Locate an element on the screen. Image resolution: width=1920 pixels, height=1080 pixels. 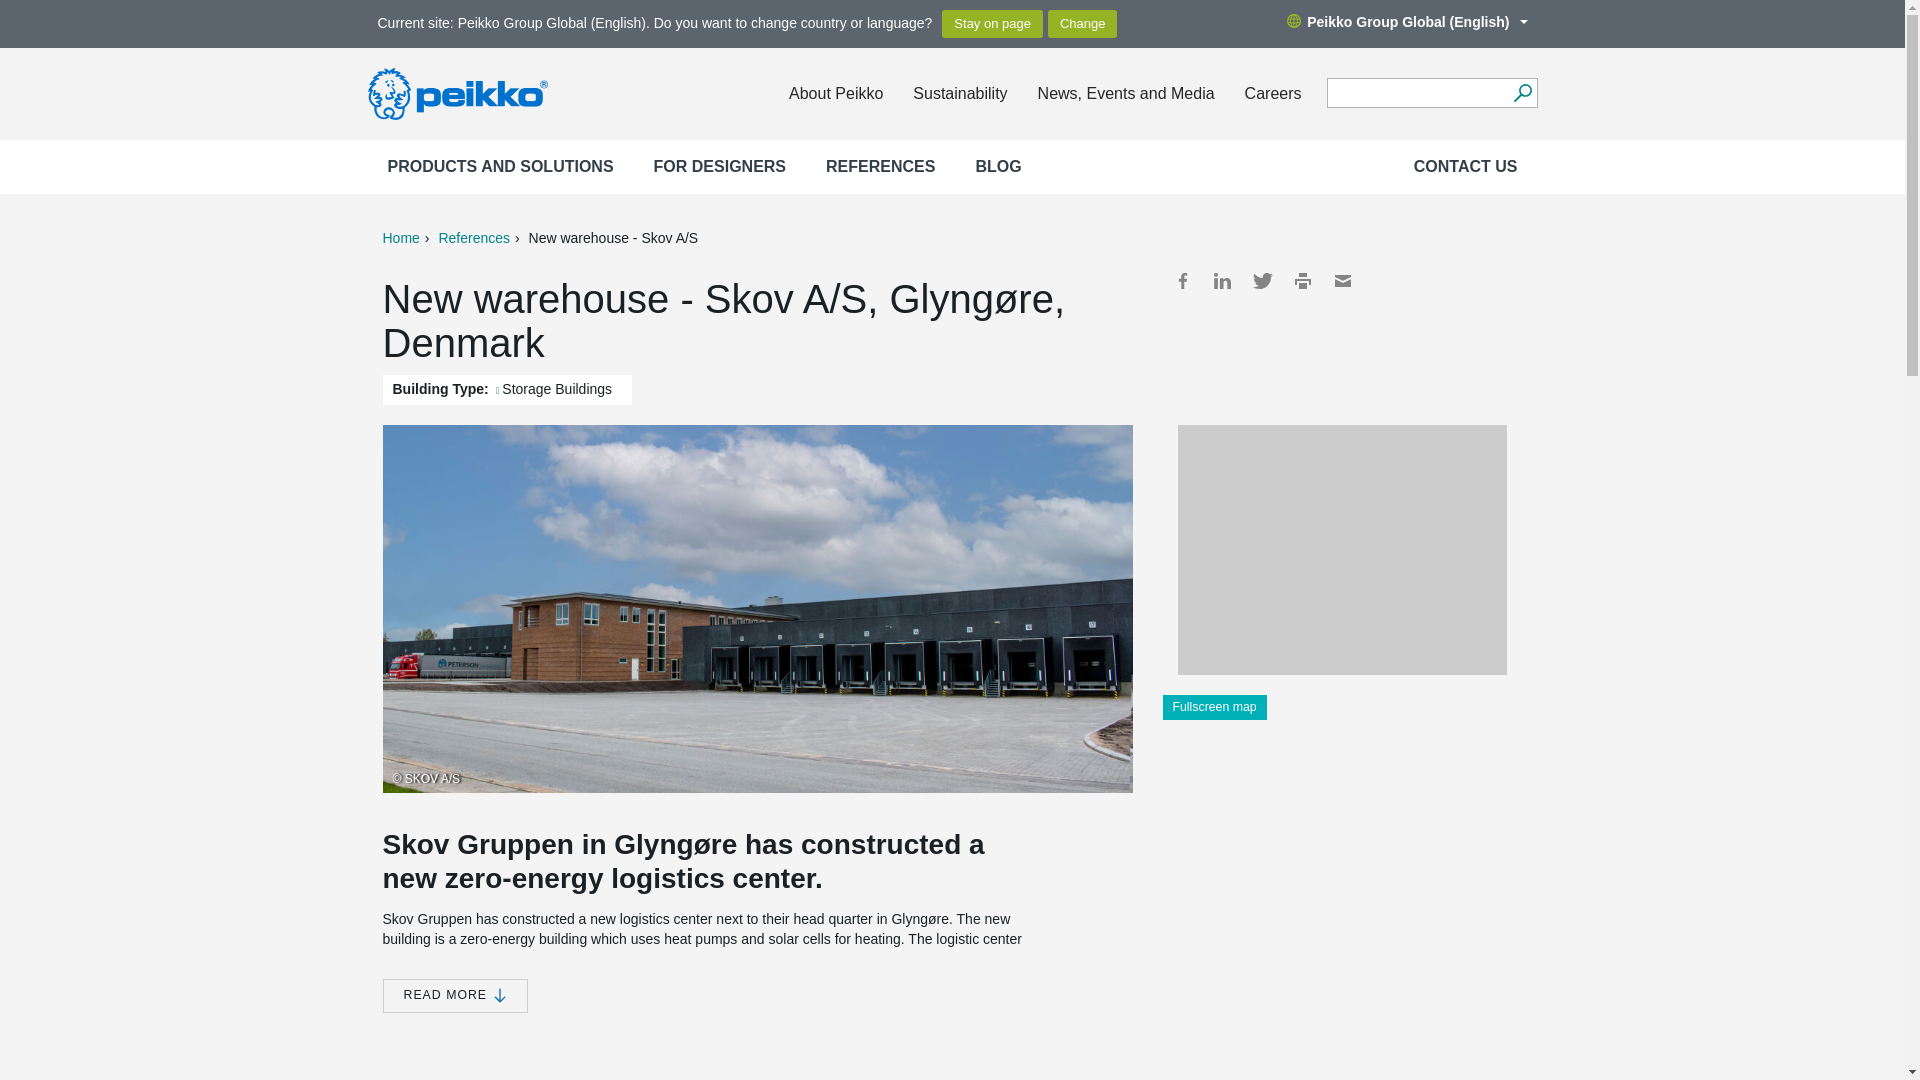
Change is located at coordinates (1082, 23).